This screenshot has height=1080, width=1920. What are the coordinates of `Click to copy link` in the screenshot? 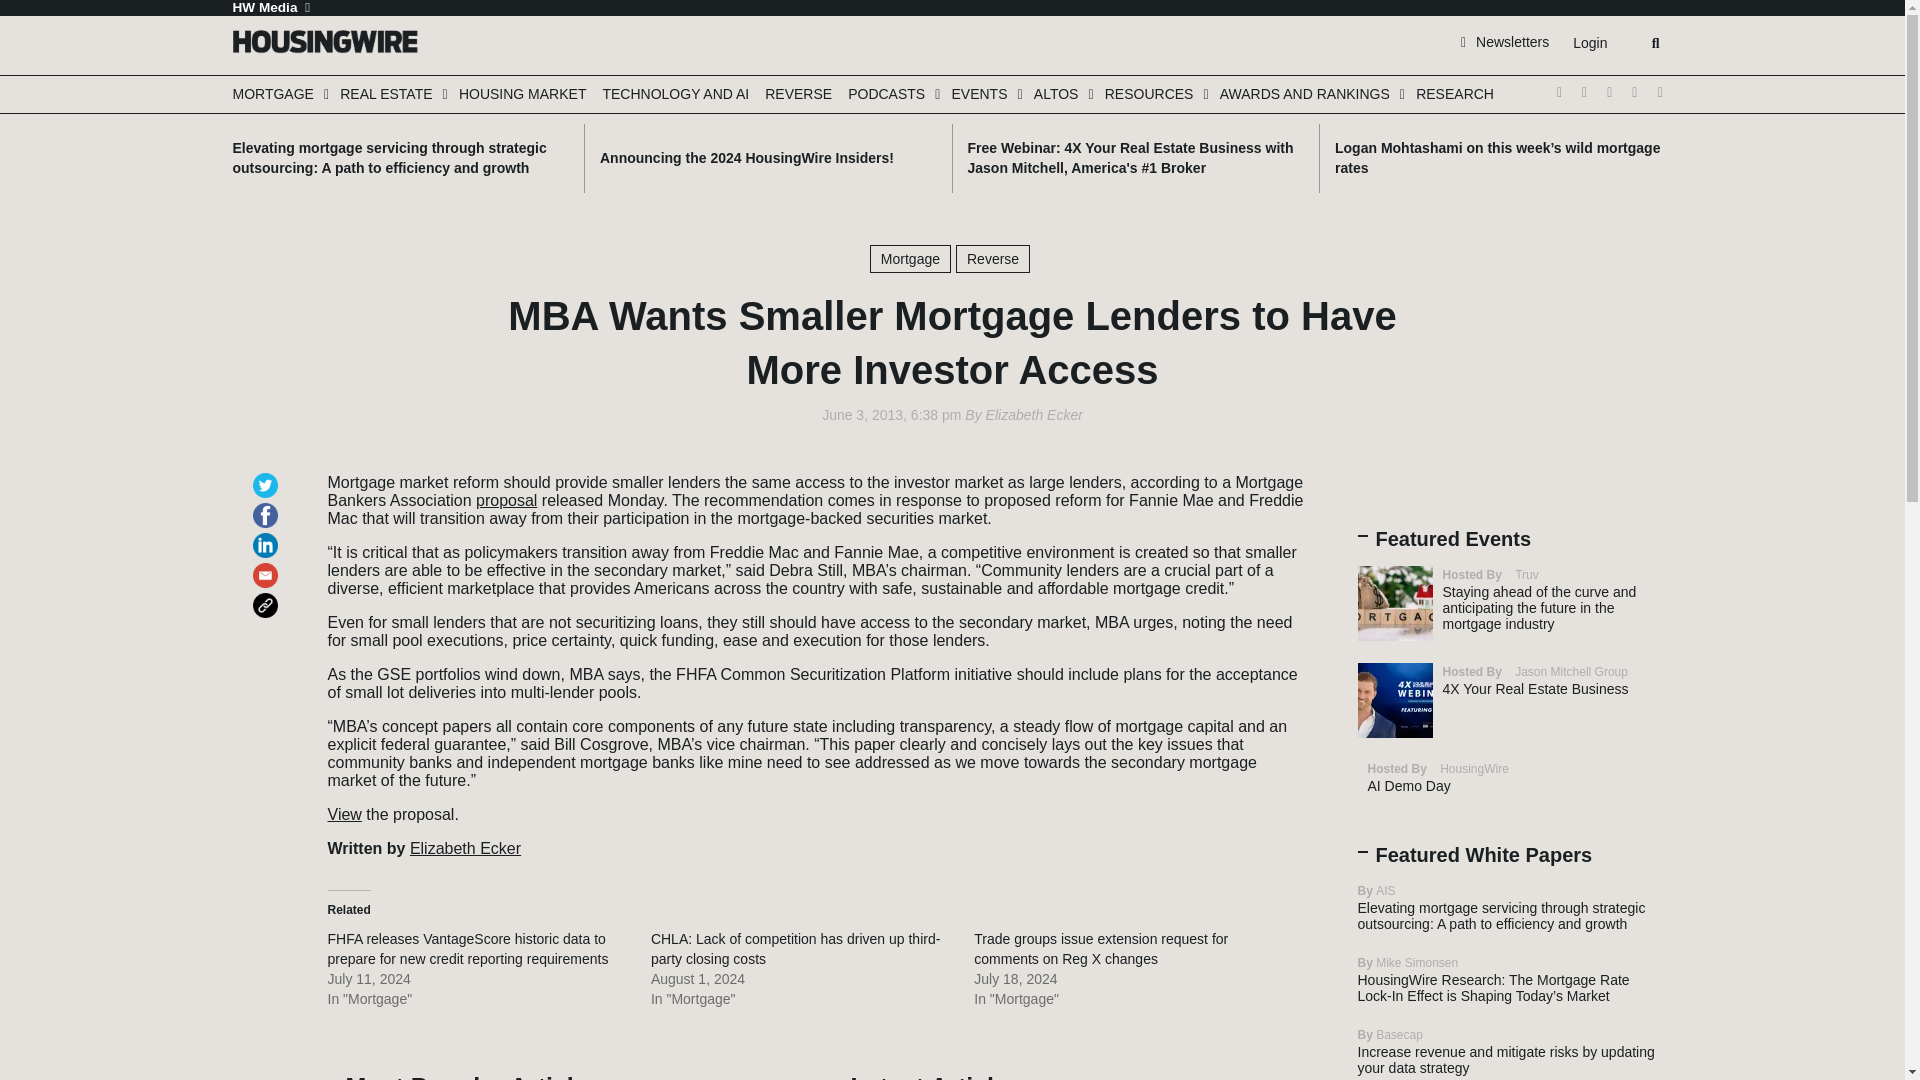 It's located at (268, 596).